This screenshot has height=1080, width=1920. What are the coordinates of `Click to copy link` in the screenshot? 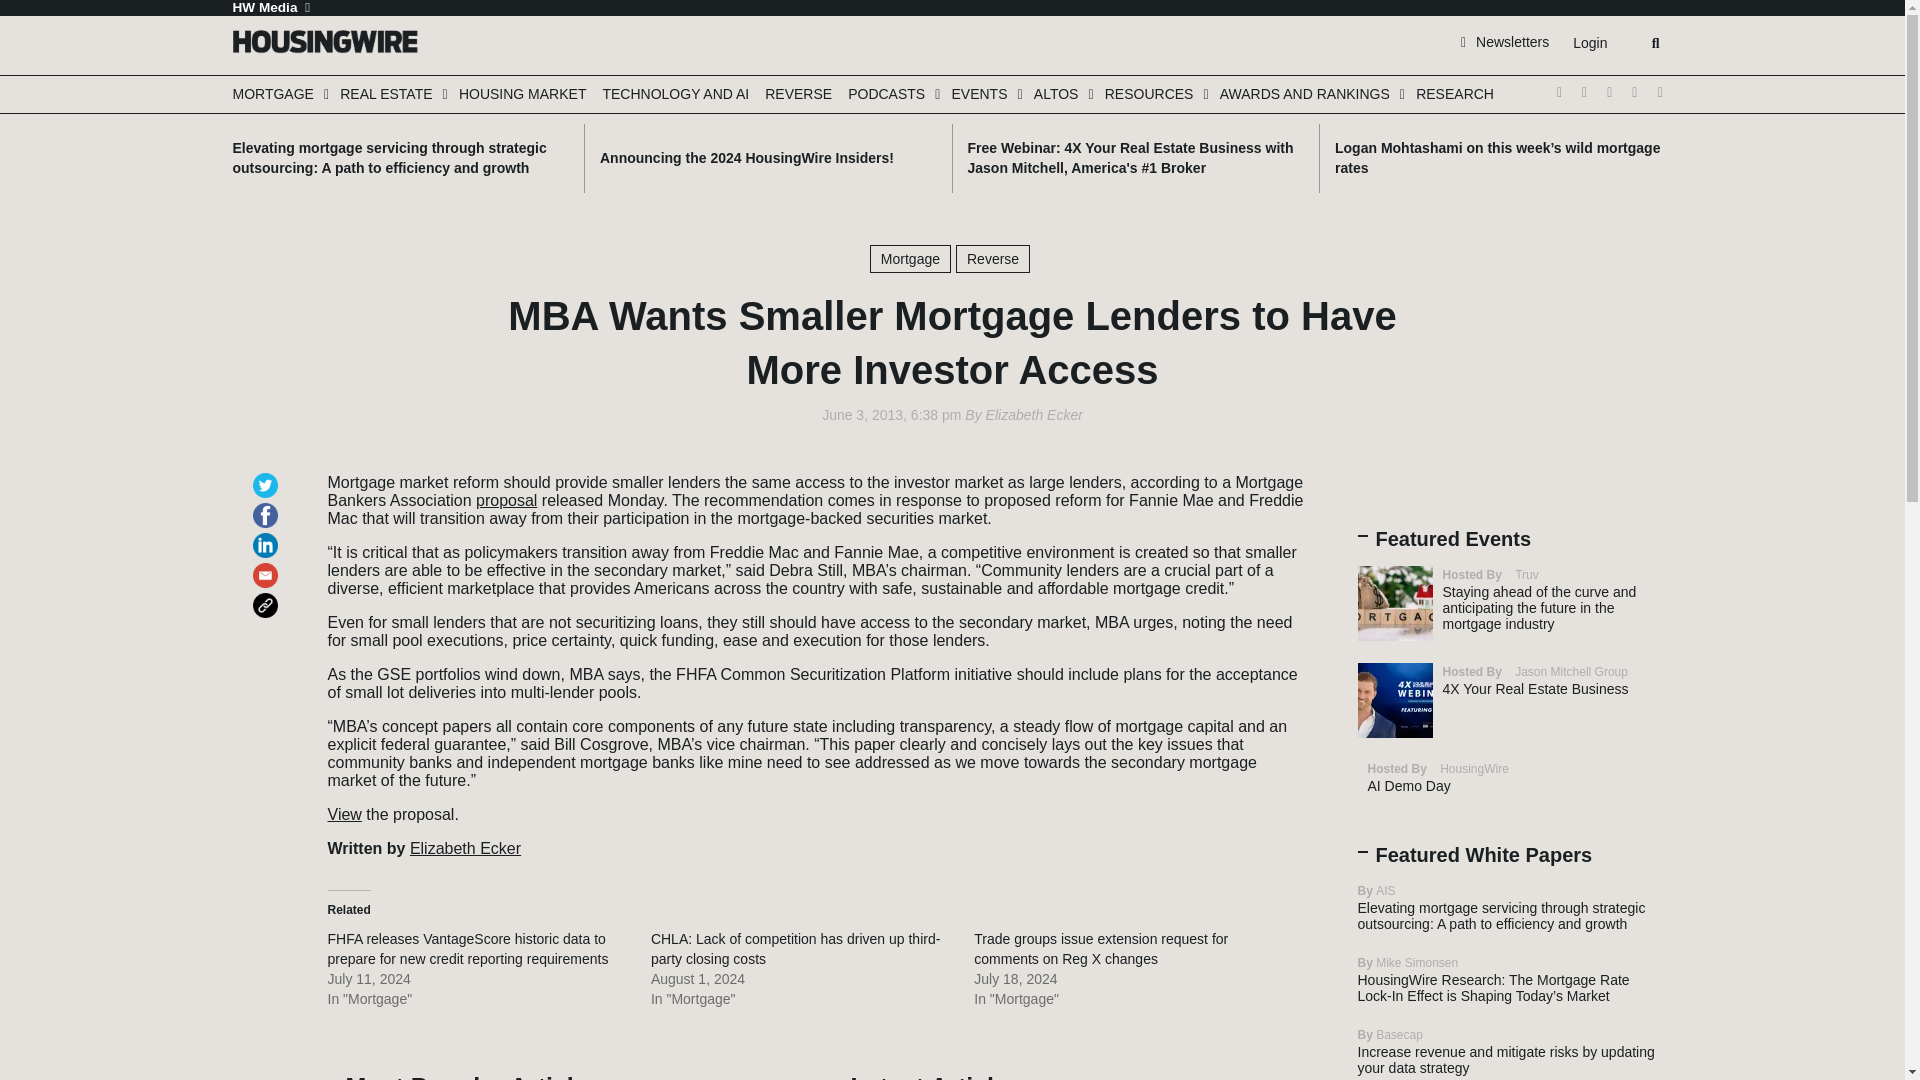 It's located at (268, 596).